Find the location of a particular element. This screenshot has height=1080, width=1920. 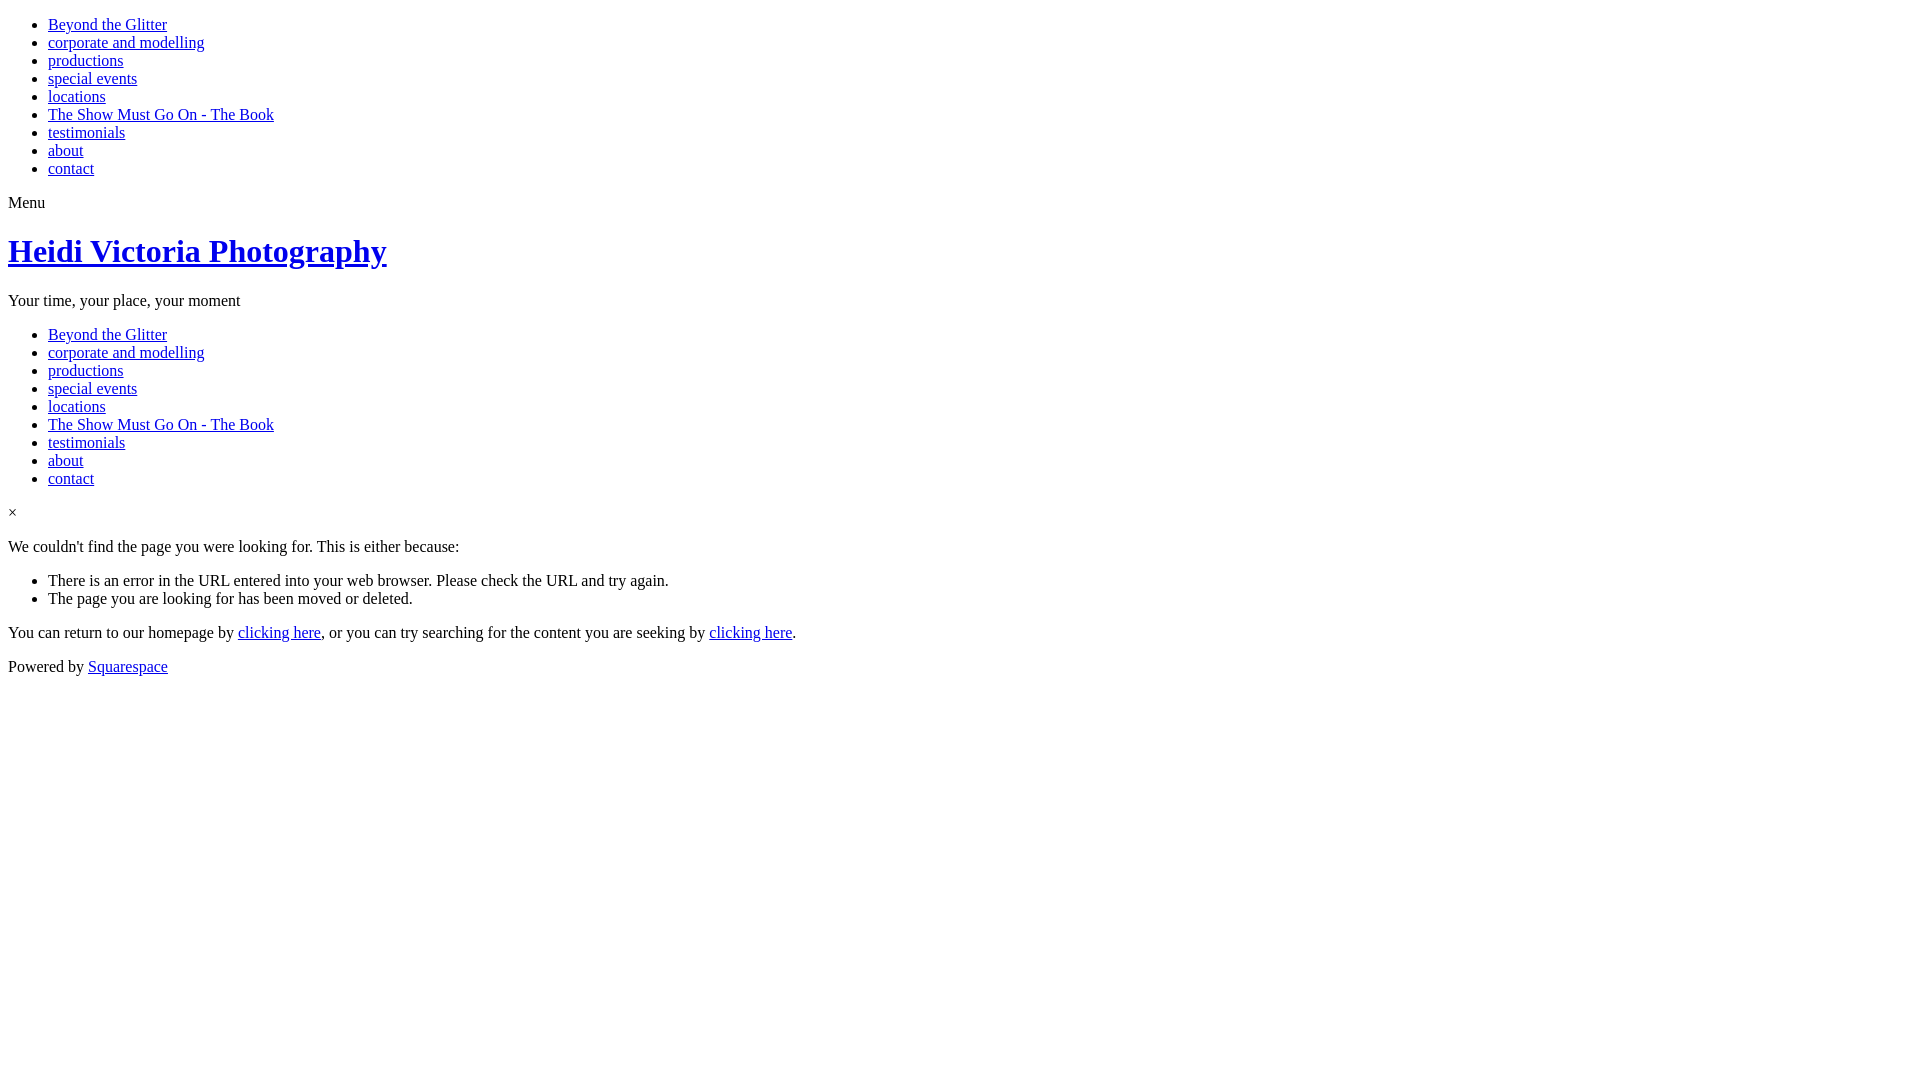

special events is located at coordinates (92, 78).